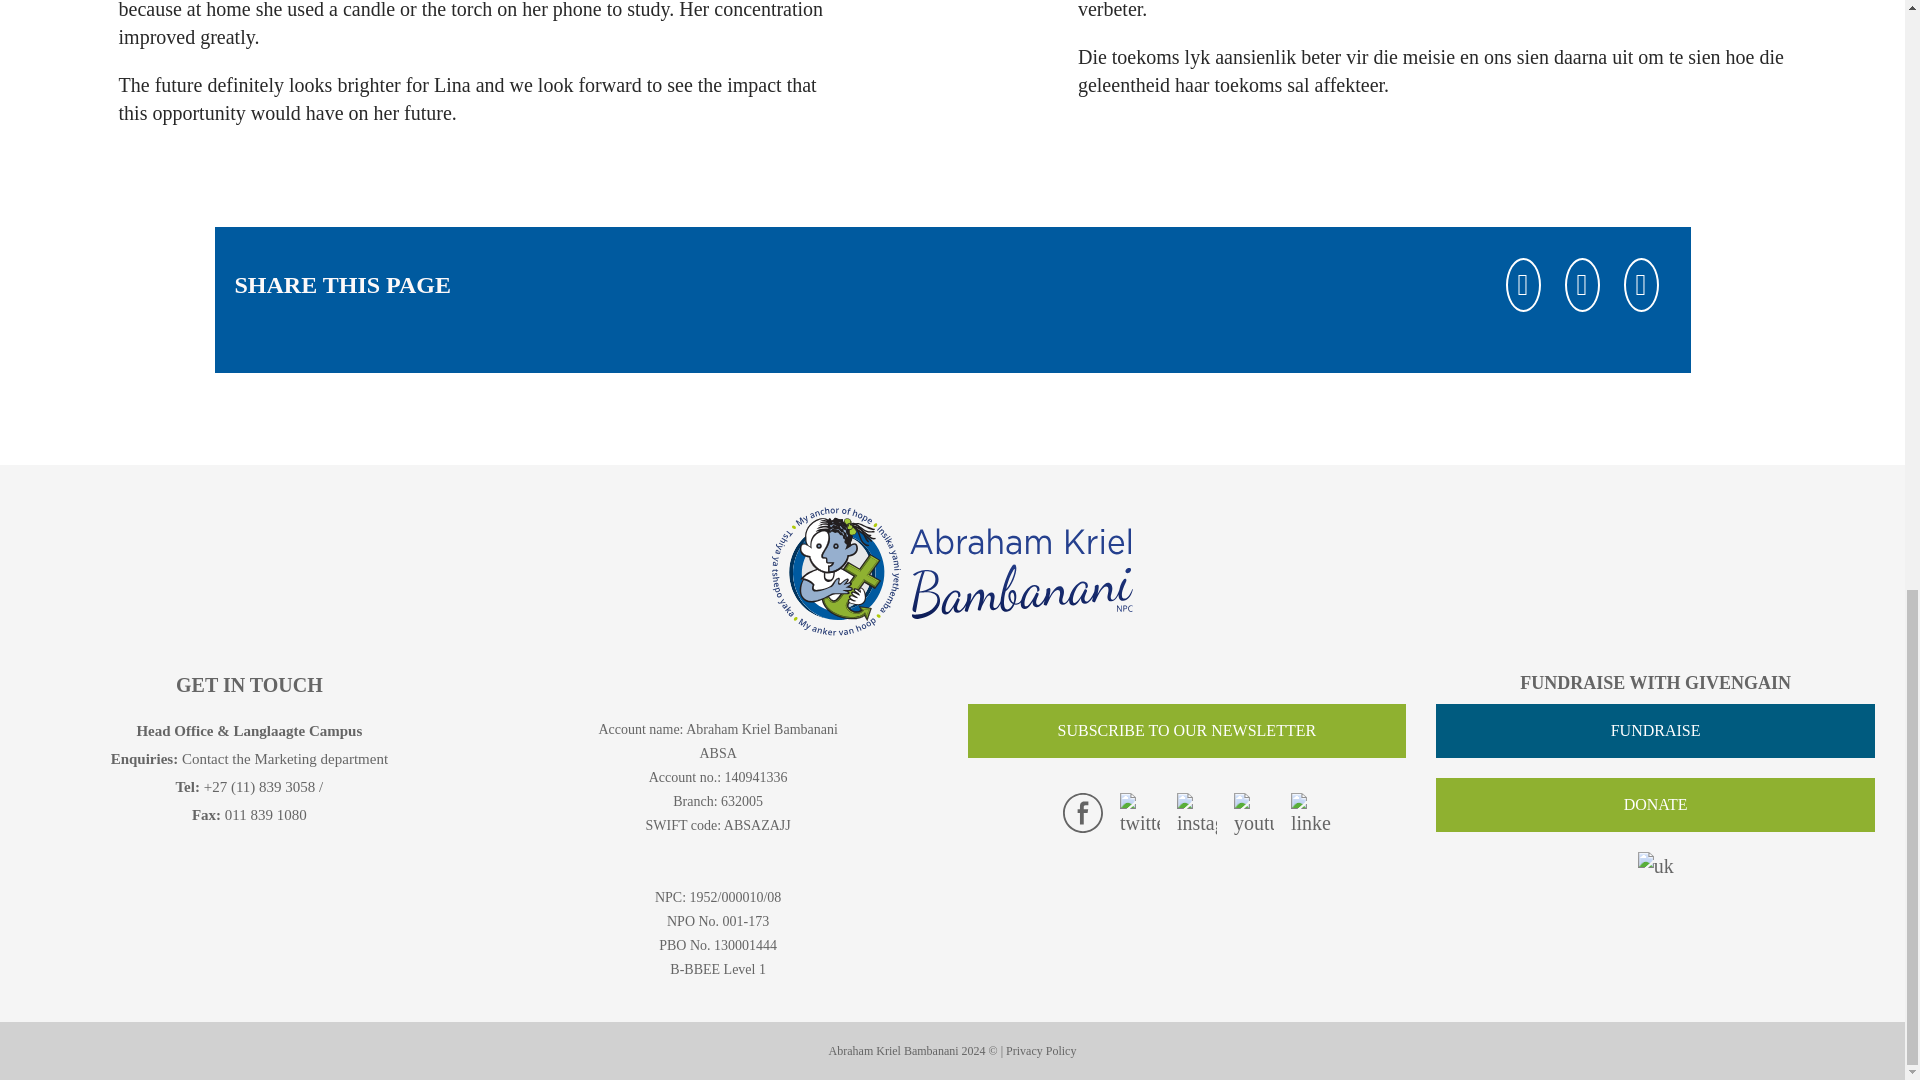 The width and height of the screenshot is (1920, 1080). Describe the element at coordinates (1641, 284) in the screenshot. I see `LinkedIn` at that location.